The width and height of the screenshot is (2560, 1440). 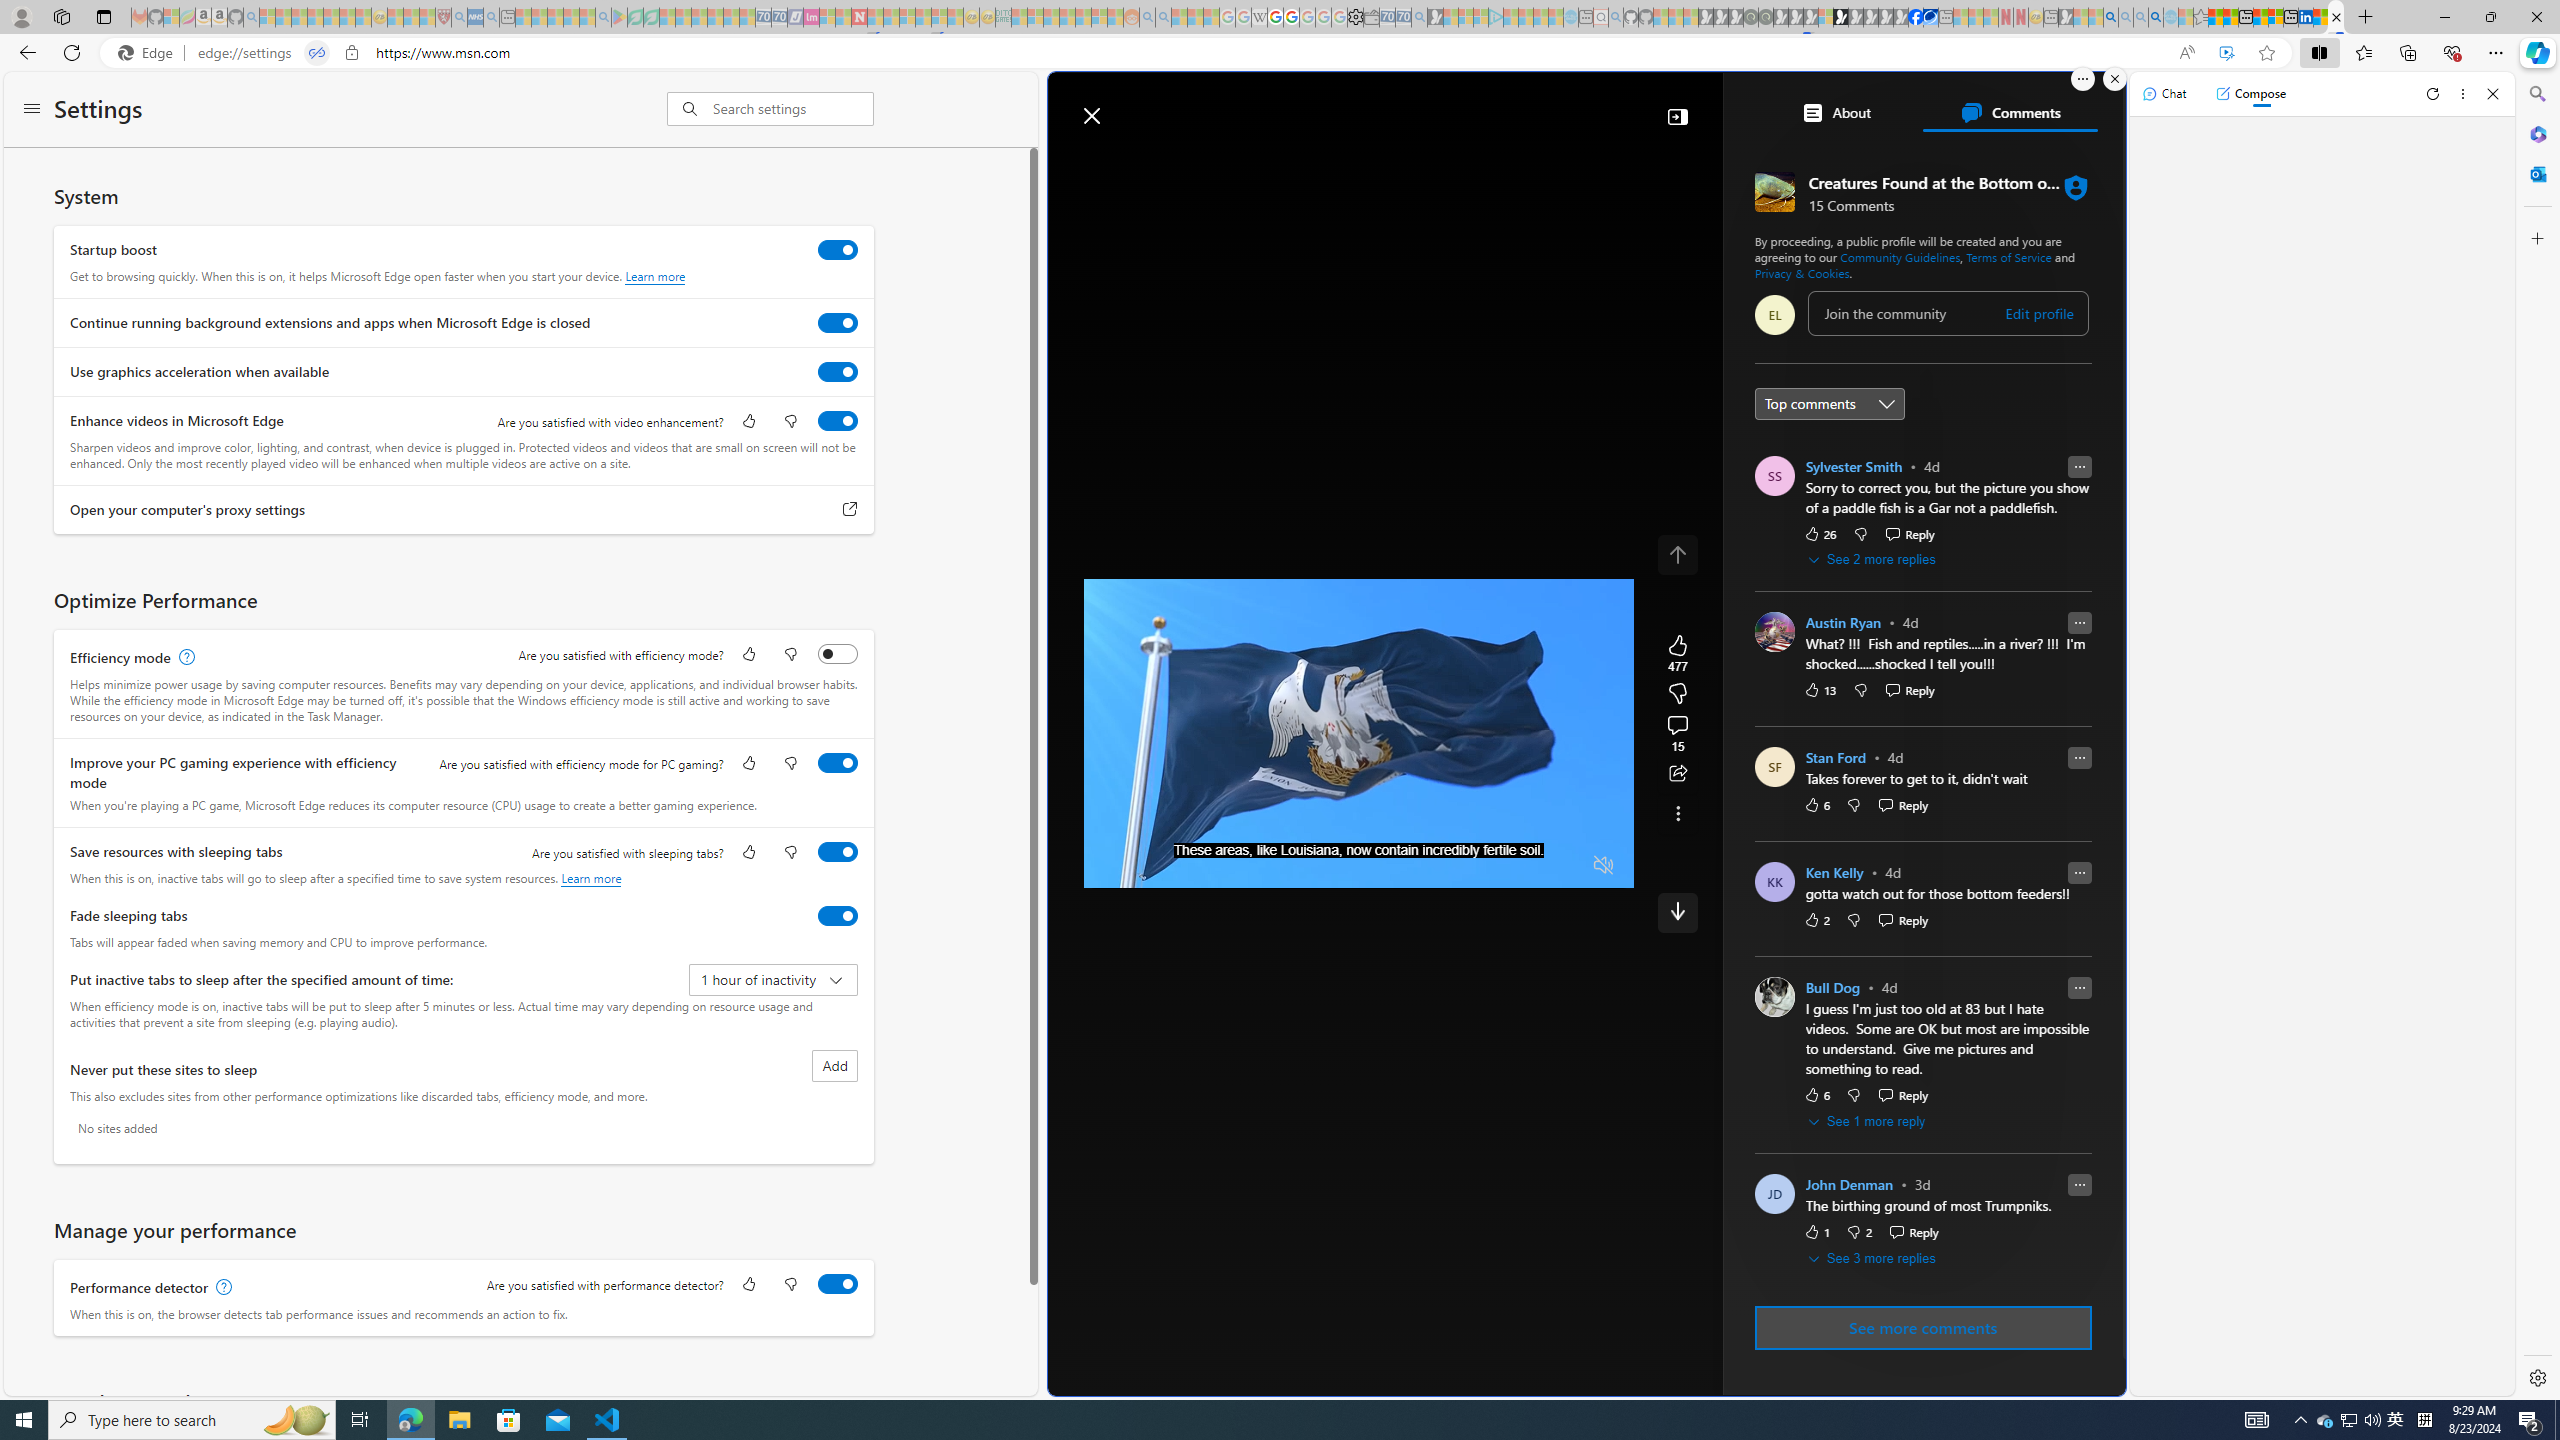 I want to click on Reply Reply Comment, so click(x=1914, y=1232).